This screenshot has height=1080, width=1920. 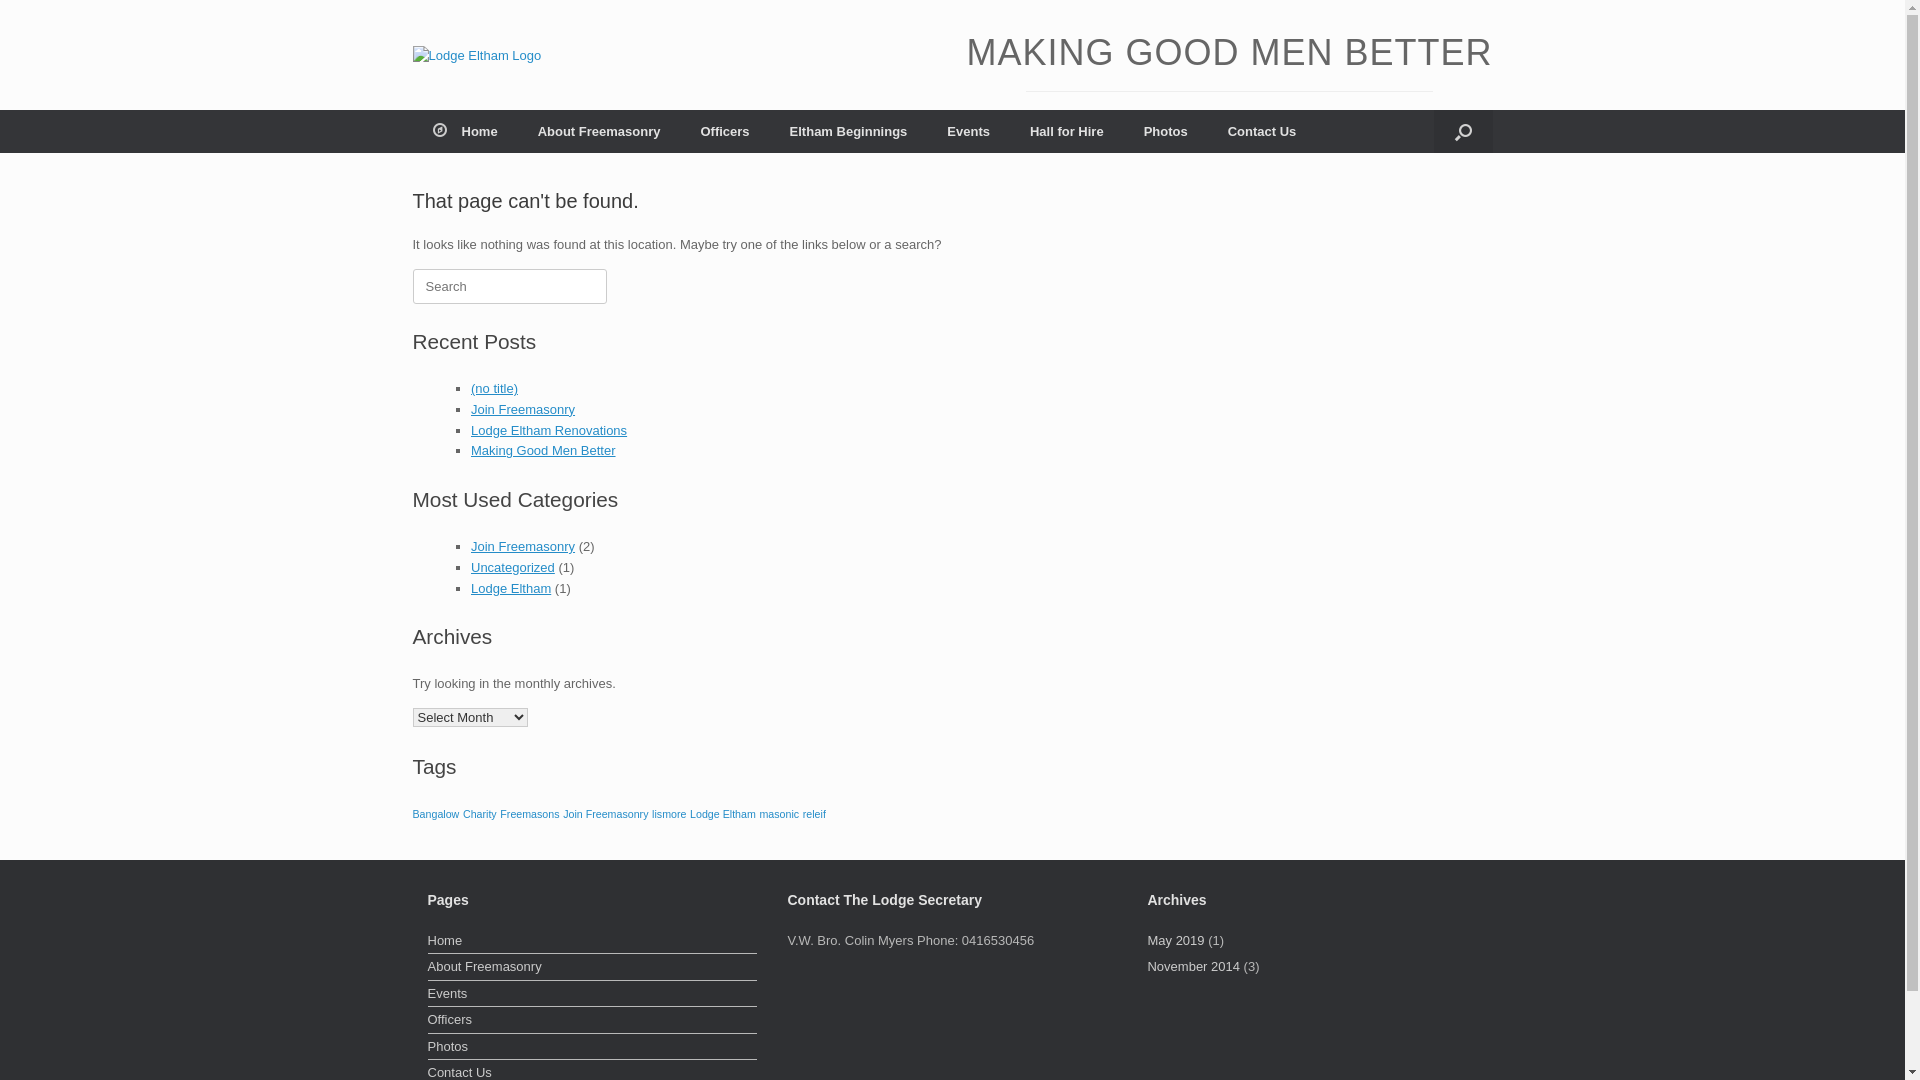 What do you see at coordinates (724, 132) in the screenshot?
I see `Officers` at bounding box center [724, 132].